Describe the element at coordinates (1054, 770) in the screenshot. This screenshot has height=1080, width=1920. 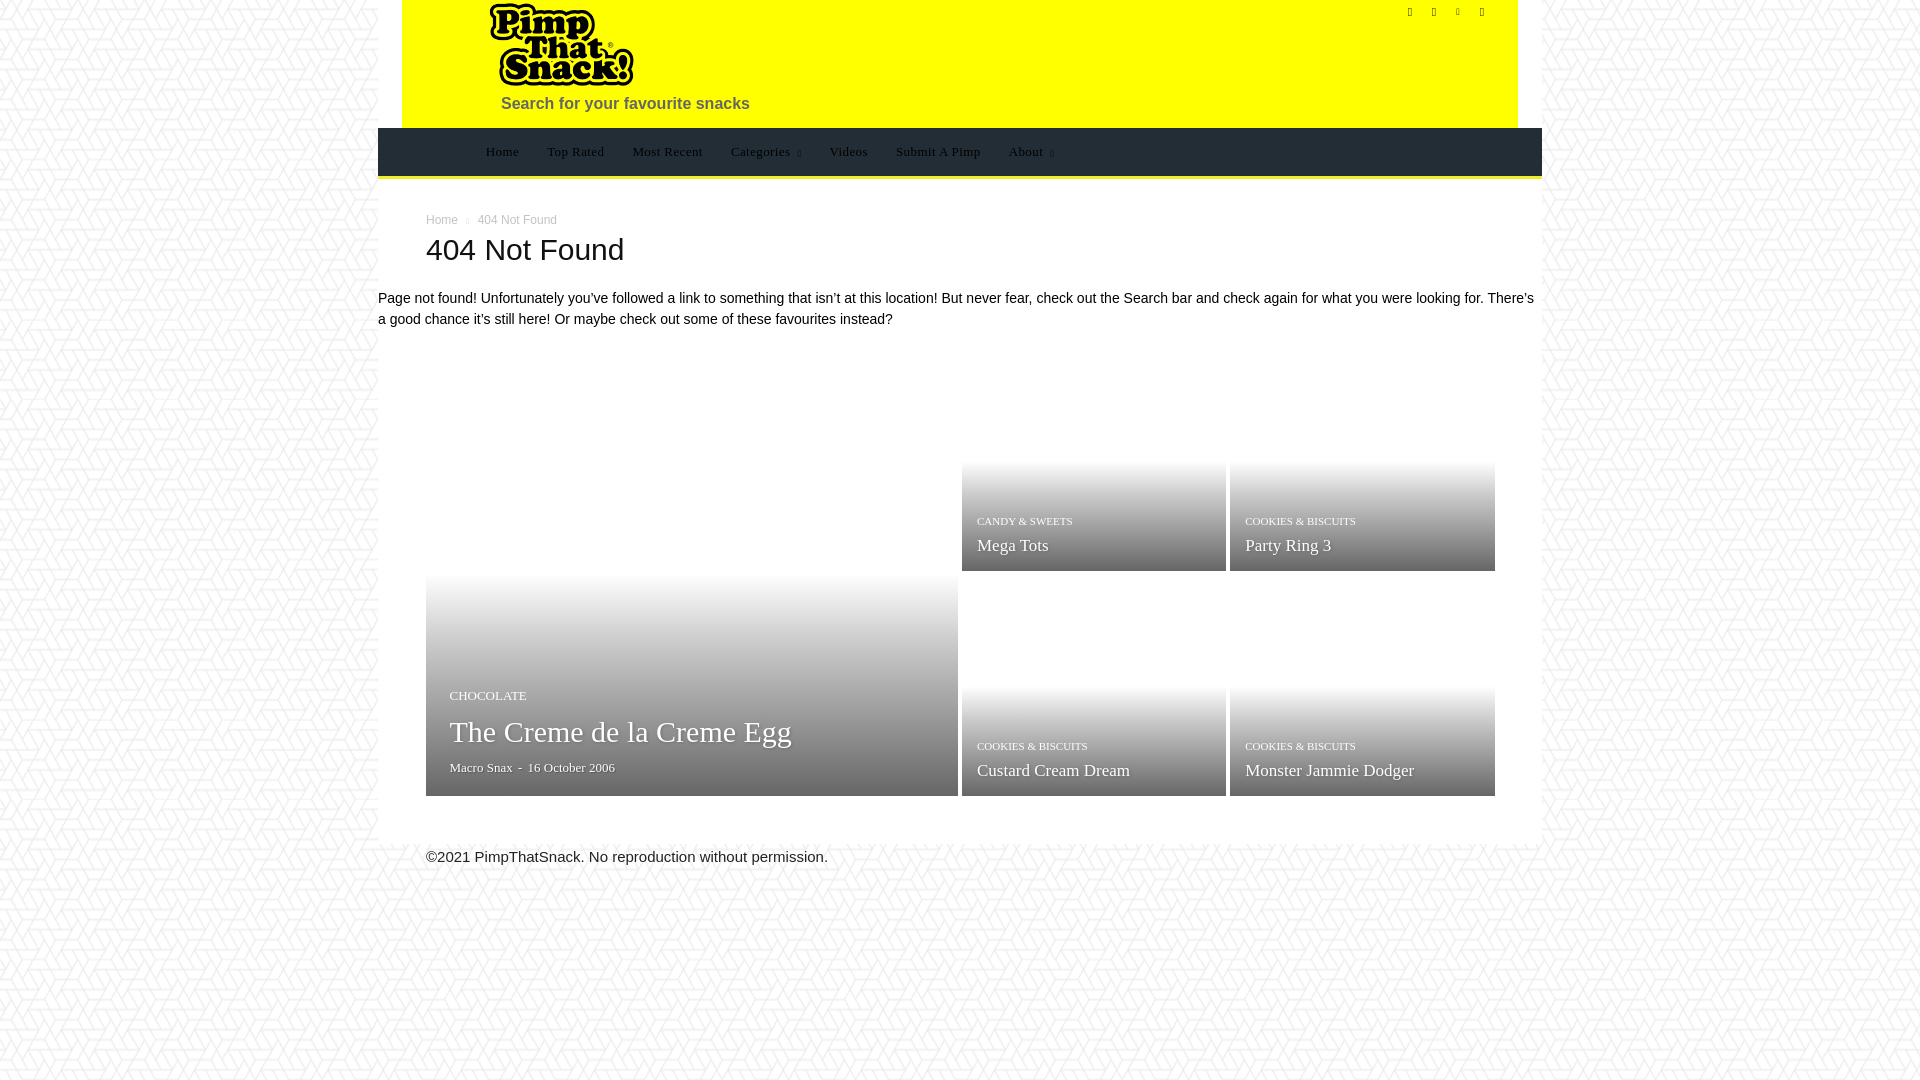
I see `Custard Cream Dream` at that location.